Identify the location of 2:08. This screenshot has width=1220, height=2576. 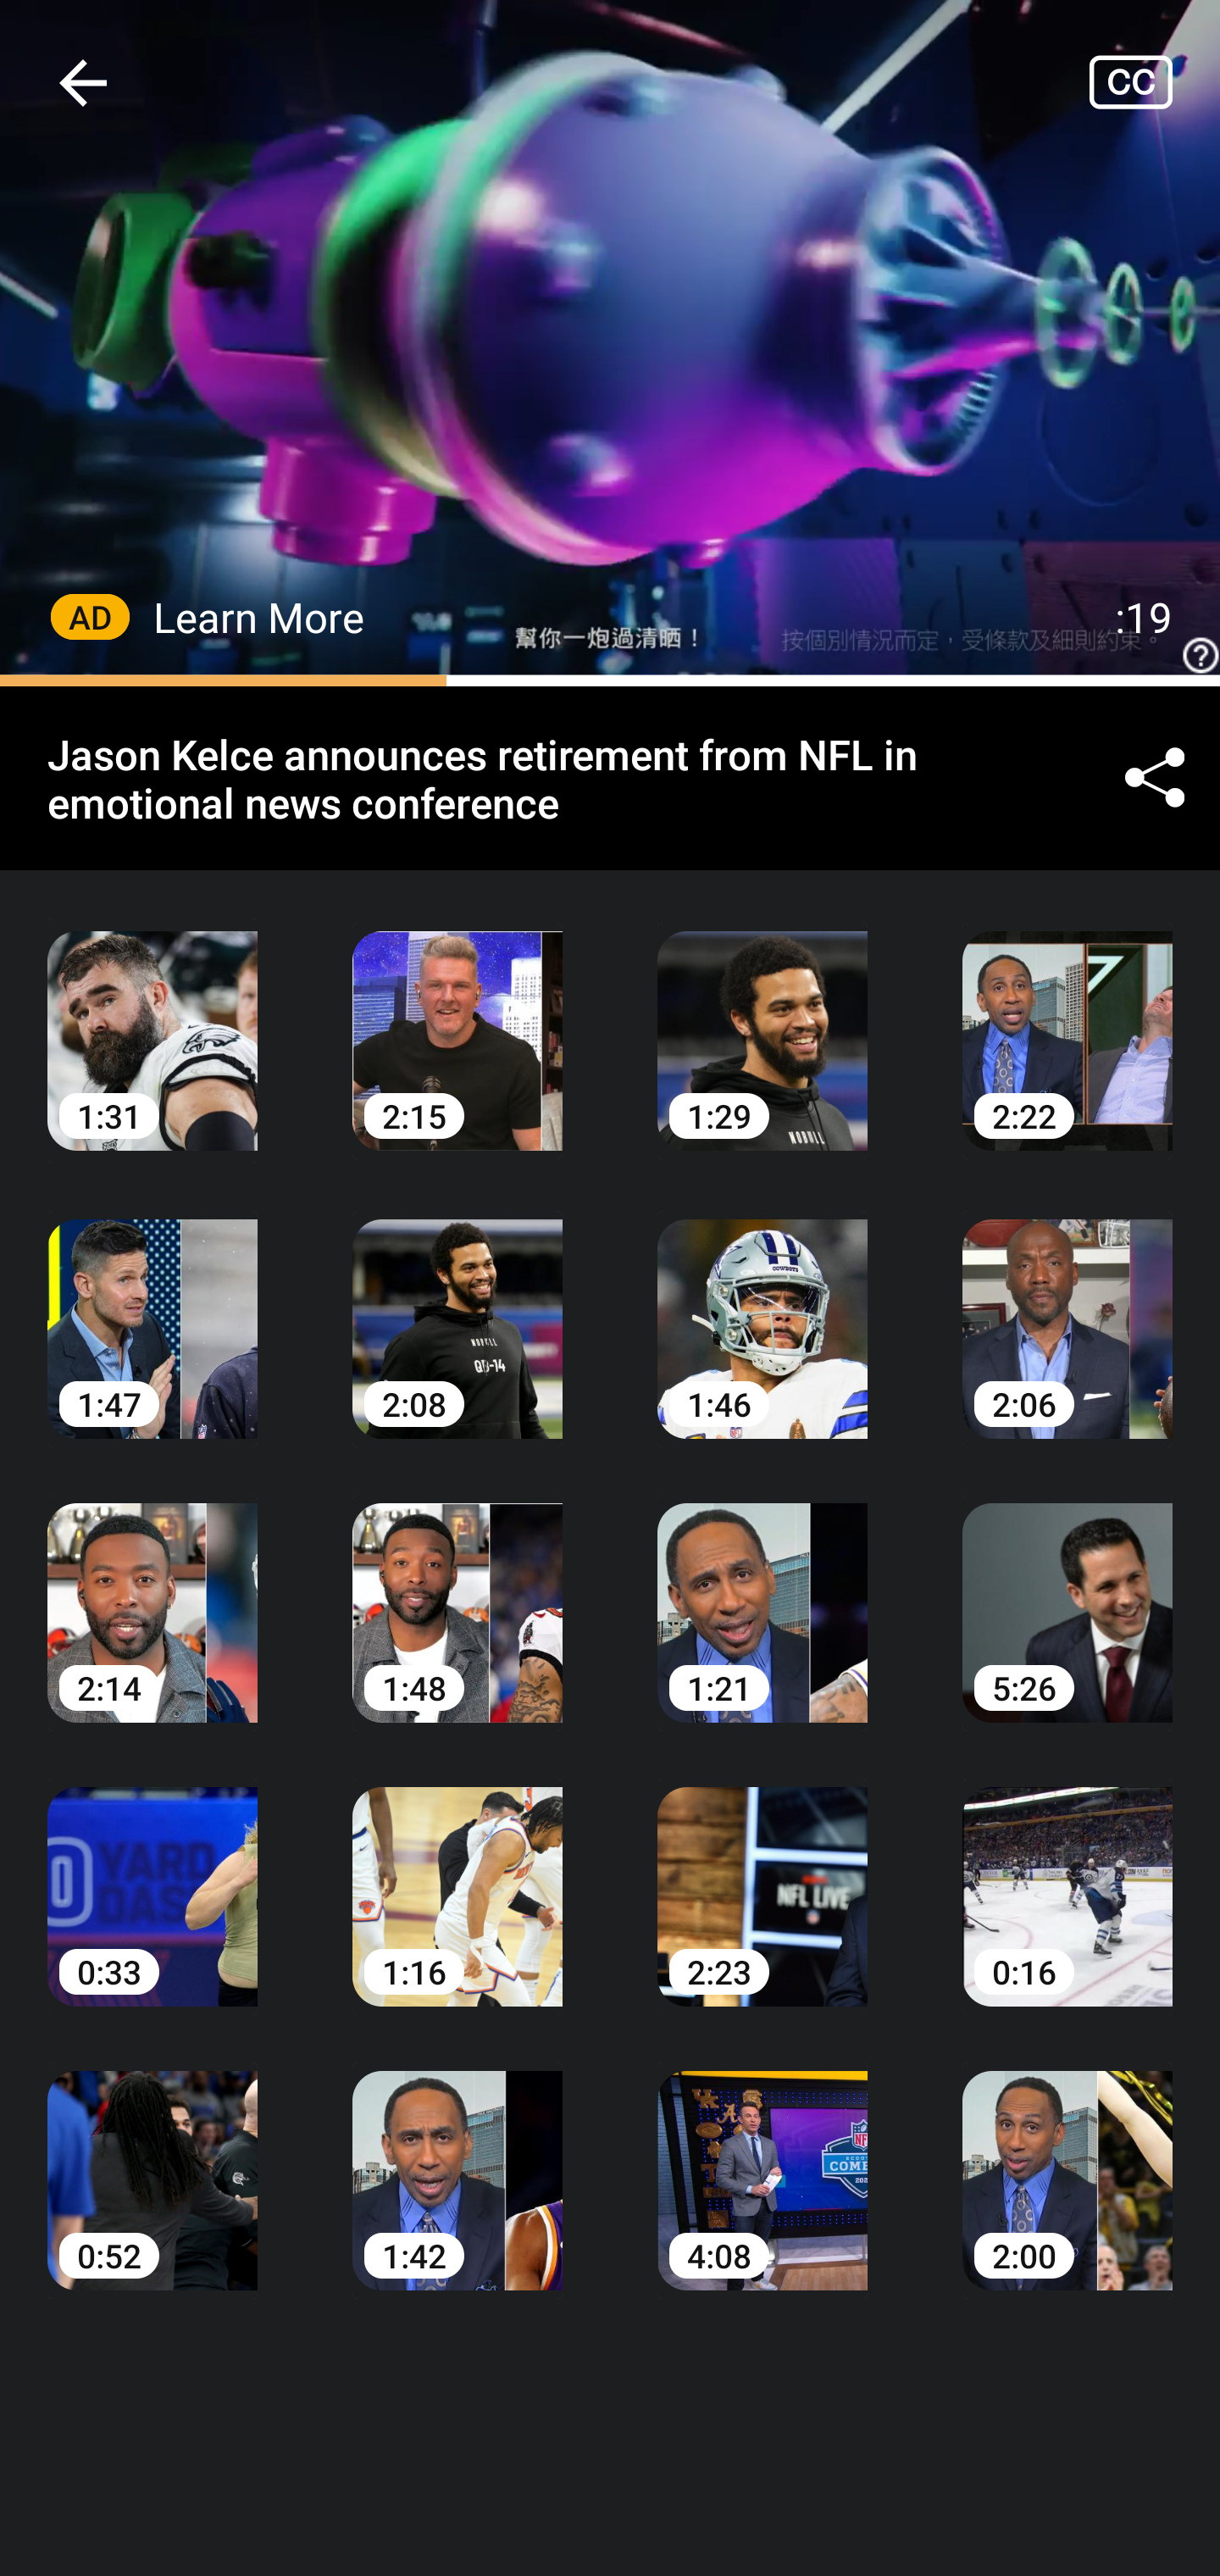
(457, 1306).